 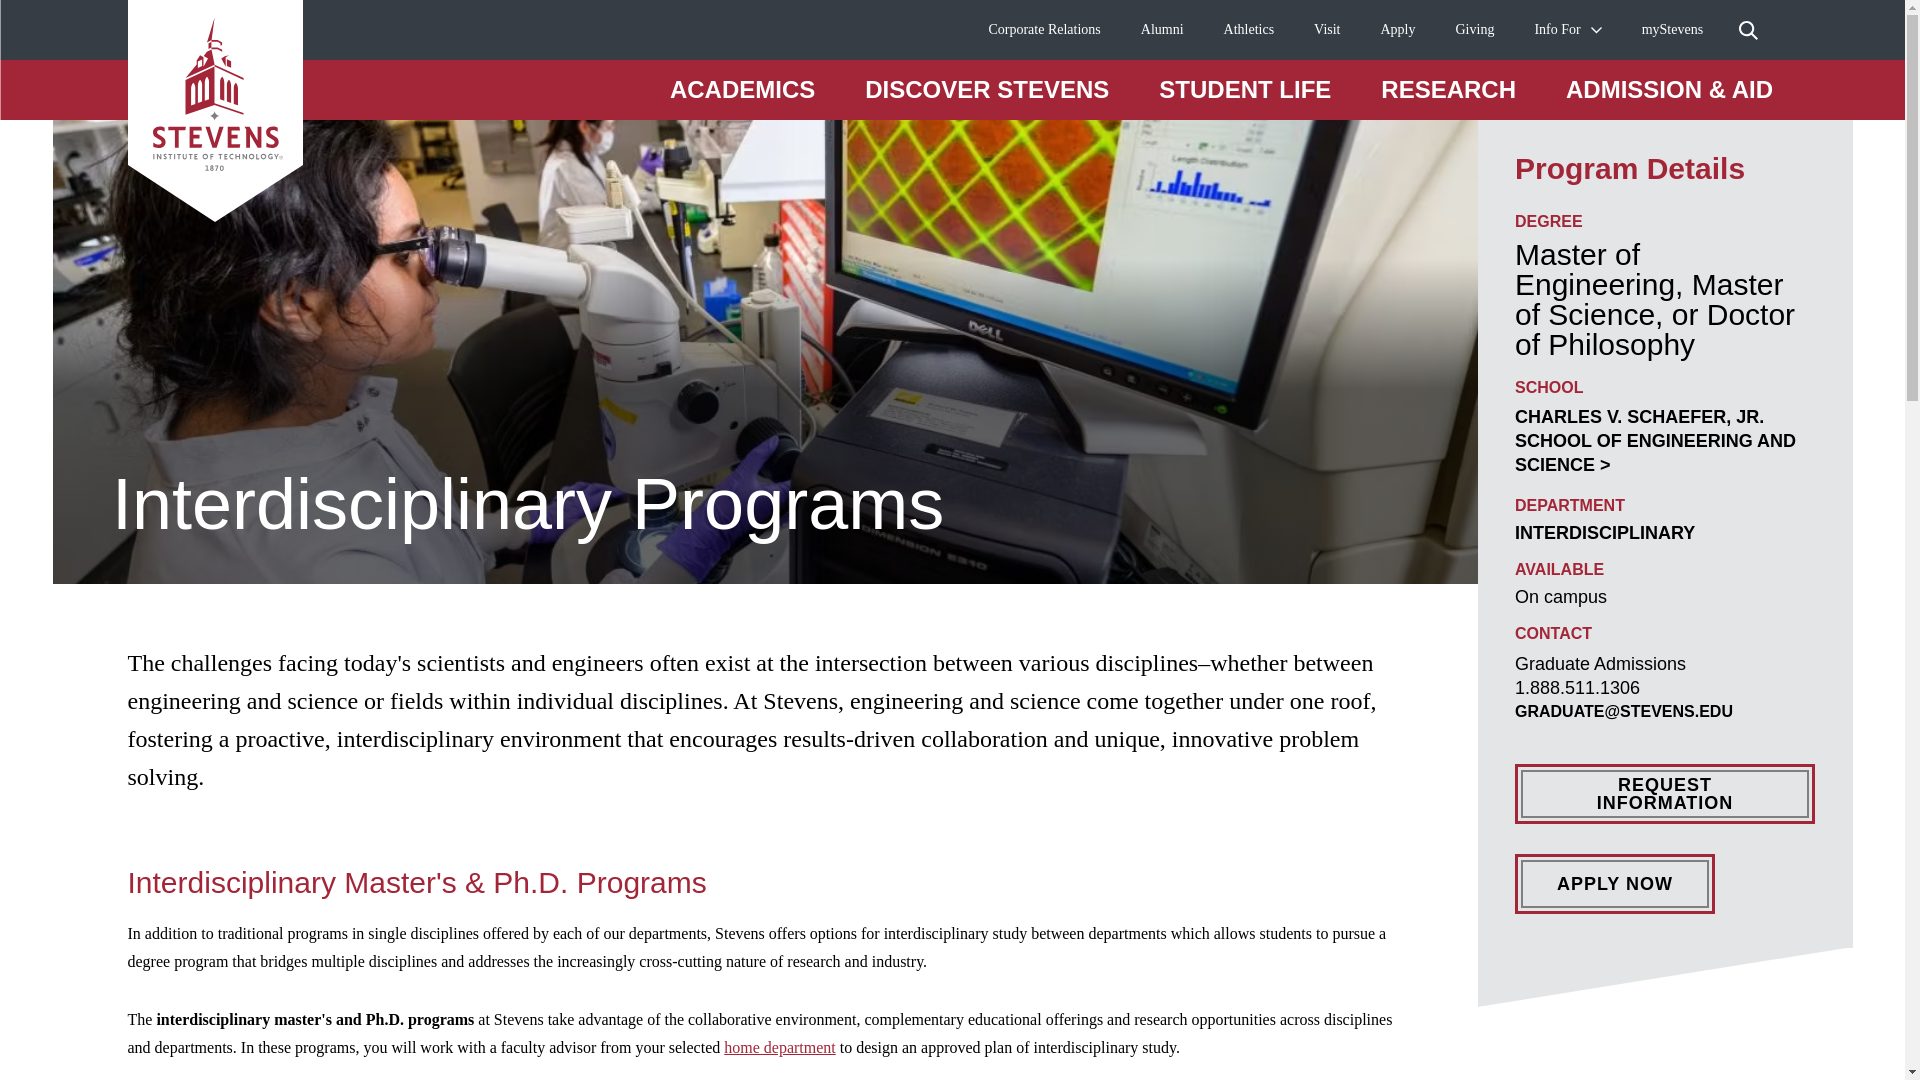 I want to click on Athletics, so click(x=1249, y=30).